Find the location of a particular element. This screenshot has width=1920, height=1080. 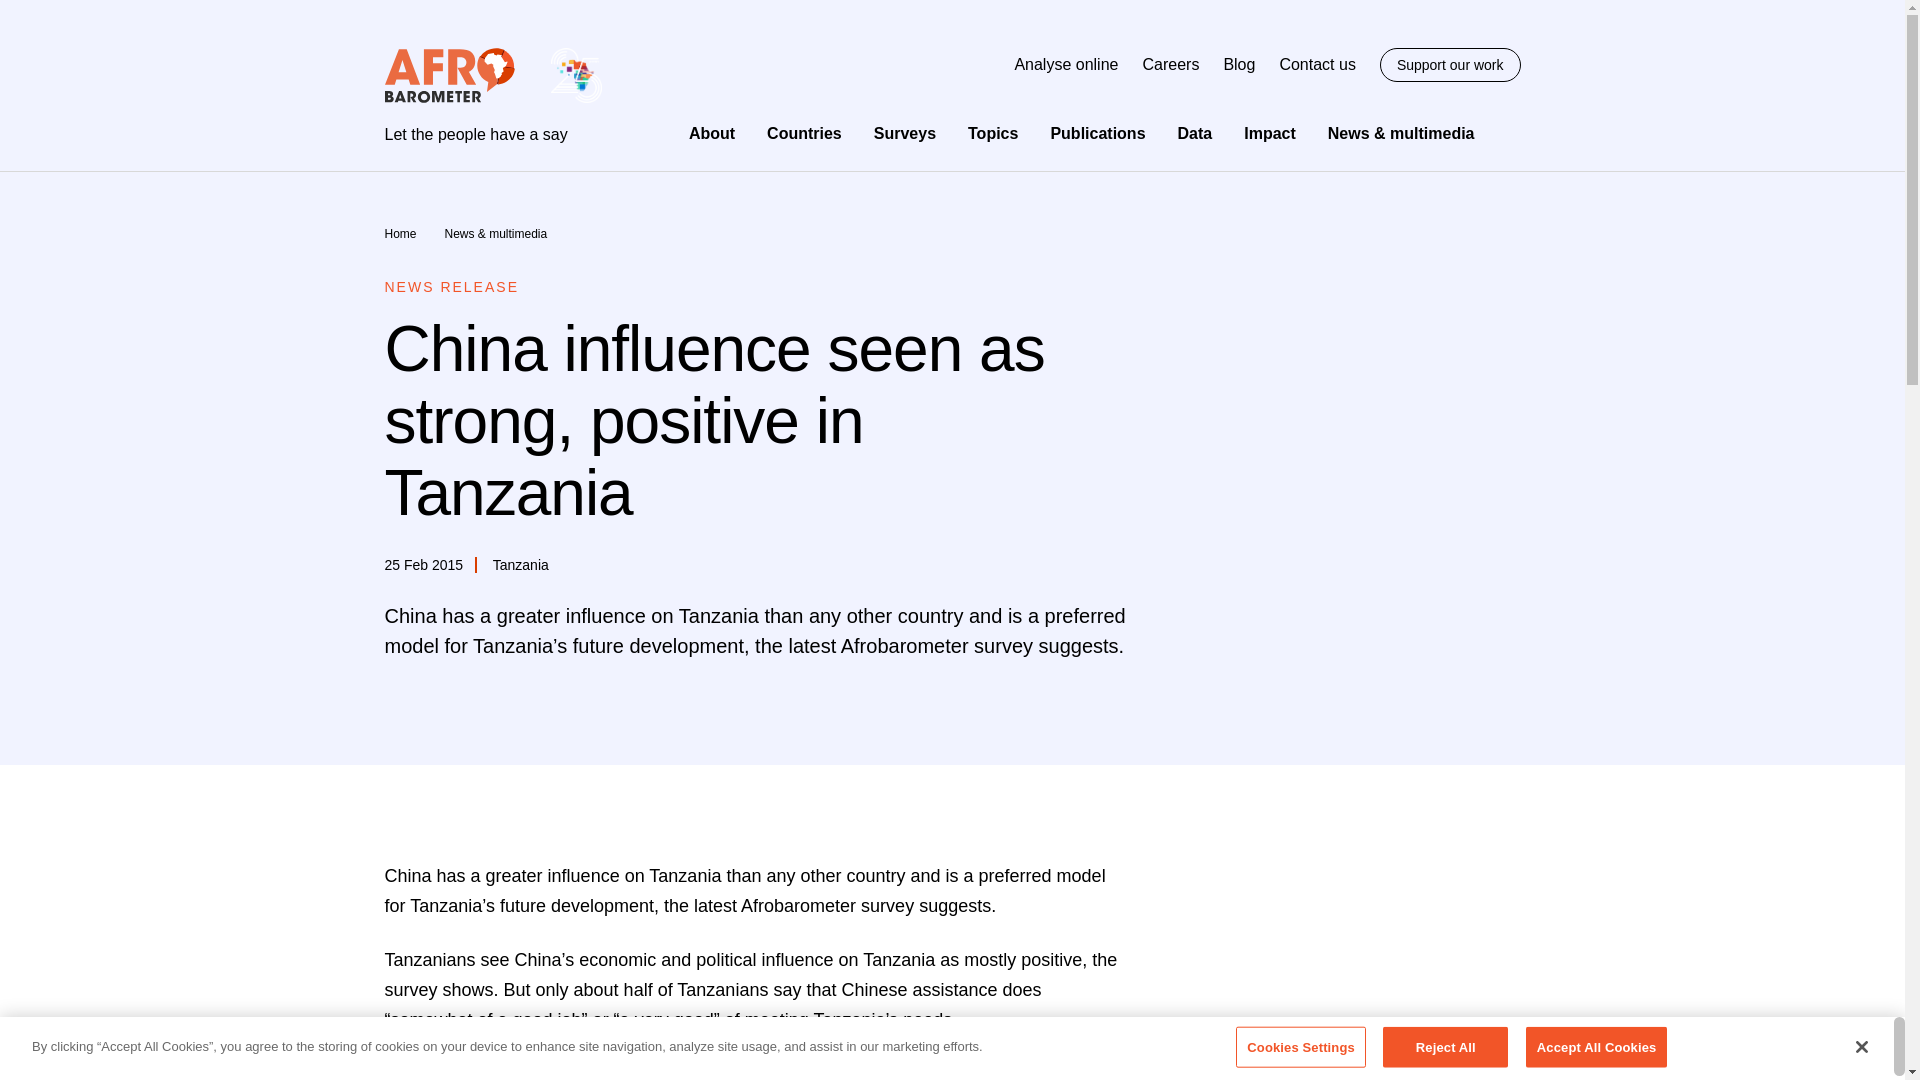

Topics is located at coordinates (992, 133).